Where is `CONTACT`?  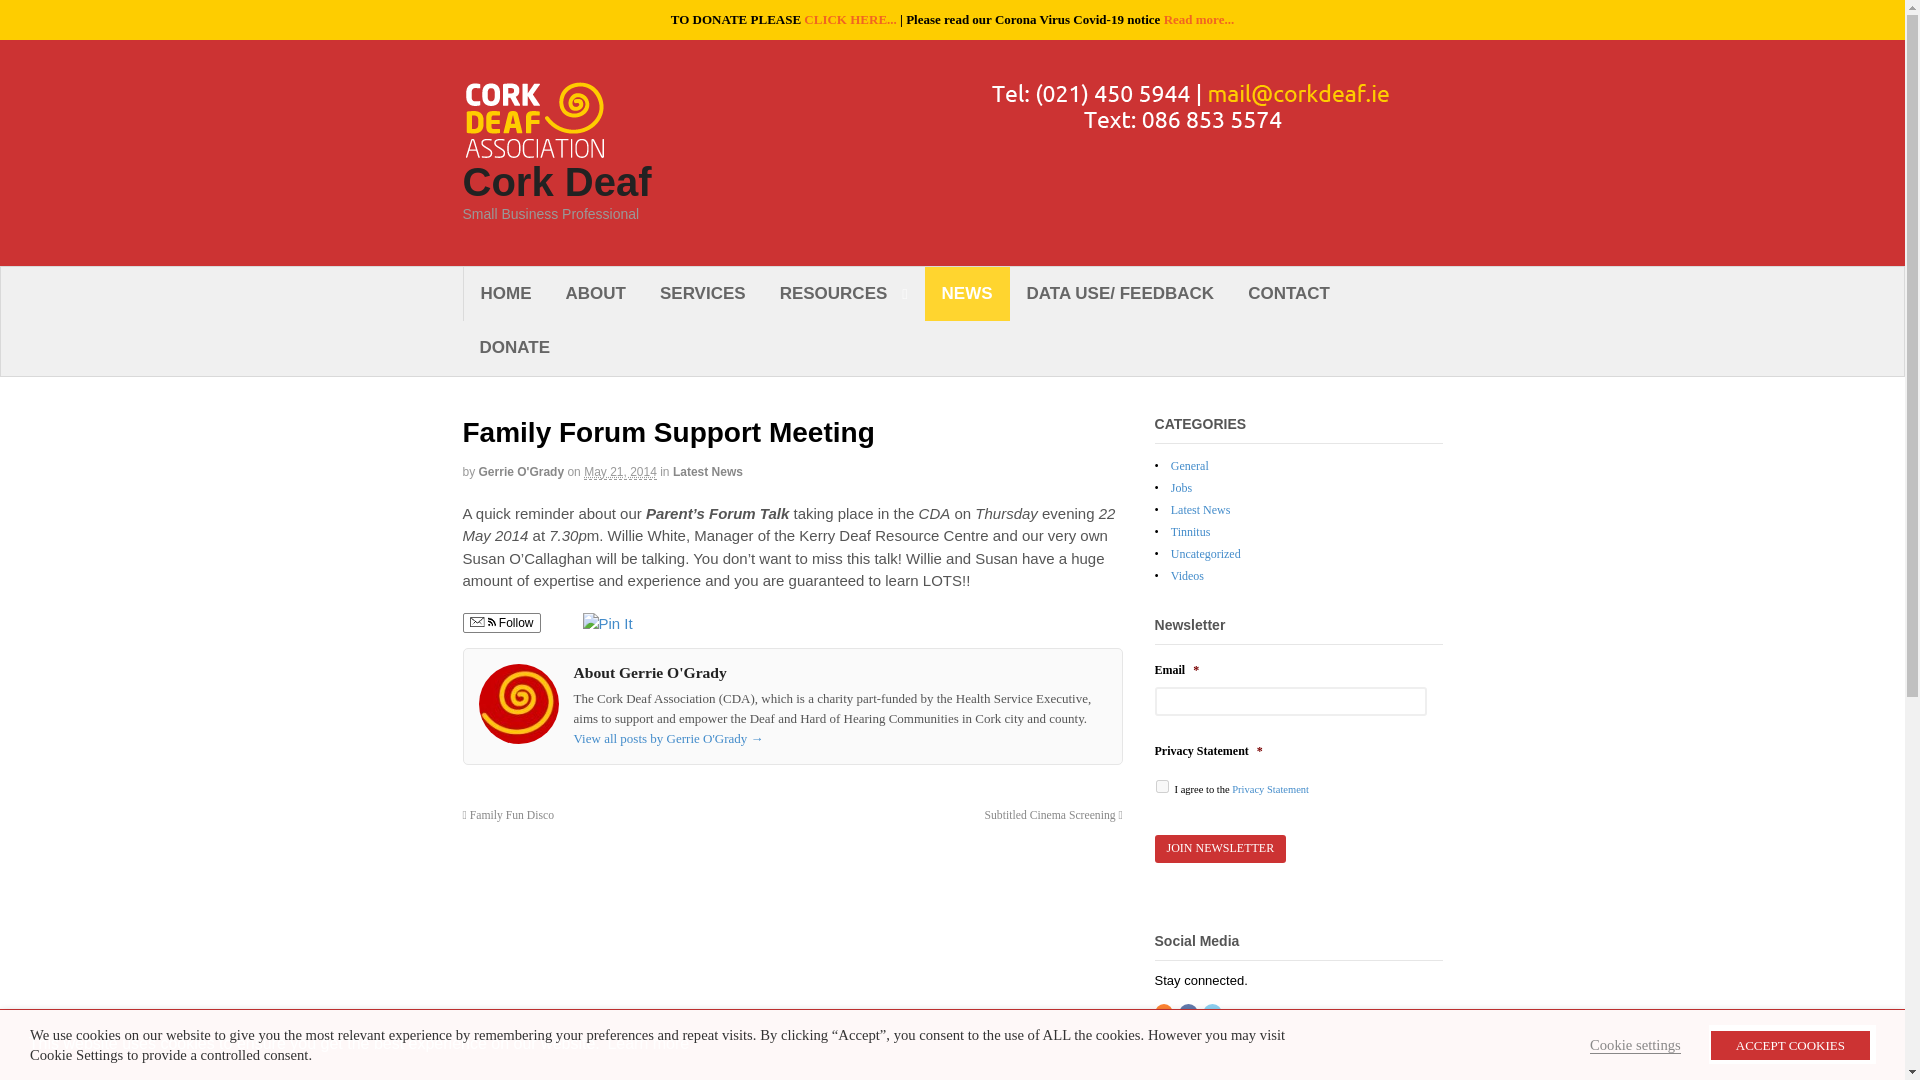 CONTACT is located at coordinates (1288, 293).